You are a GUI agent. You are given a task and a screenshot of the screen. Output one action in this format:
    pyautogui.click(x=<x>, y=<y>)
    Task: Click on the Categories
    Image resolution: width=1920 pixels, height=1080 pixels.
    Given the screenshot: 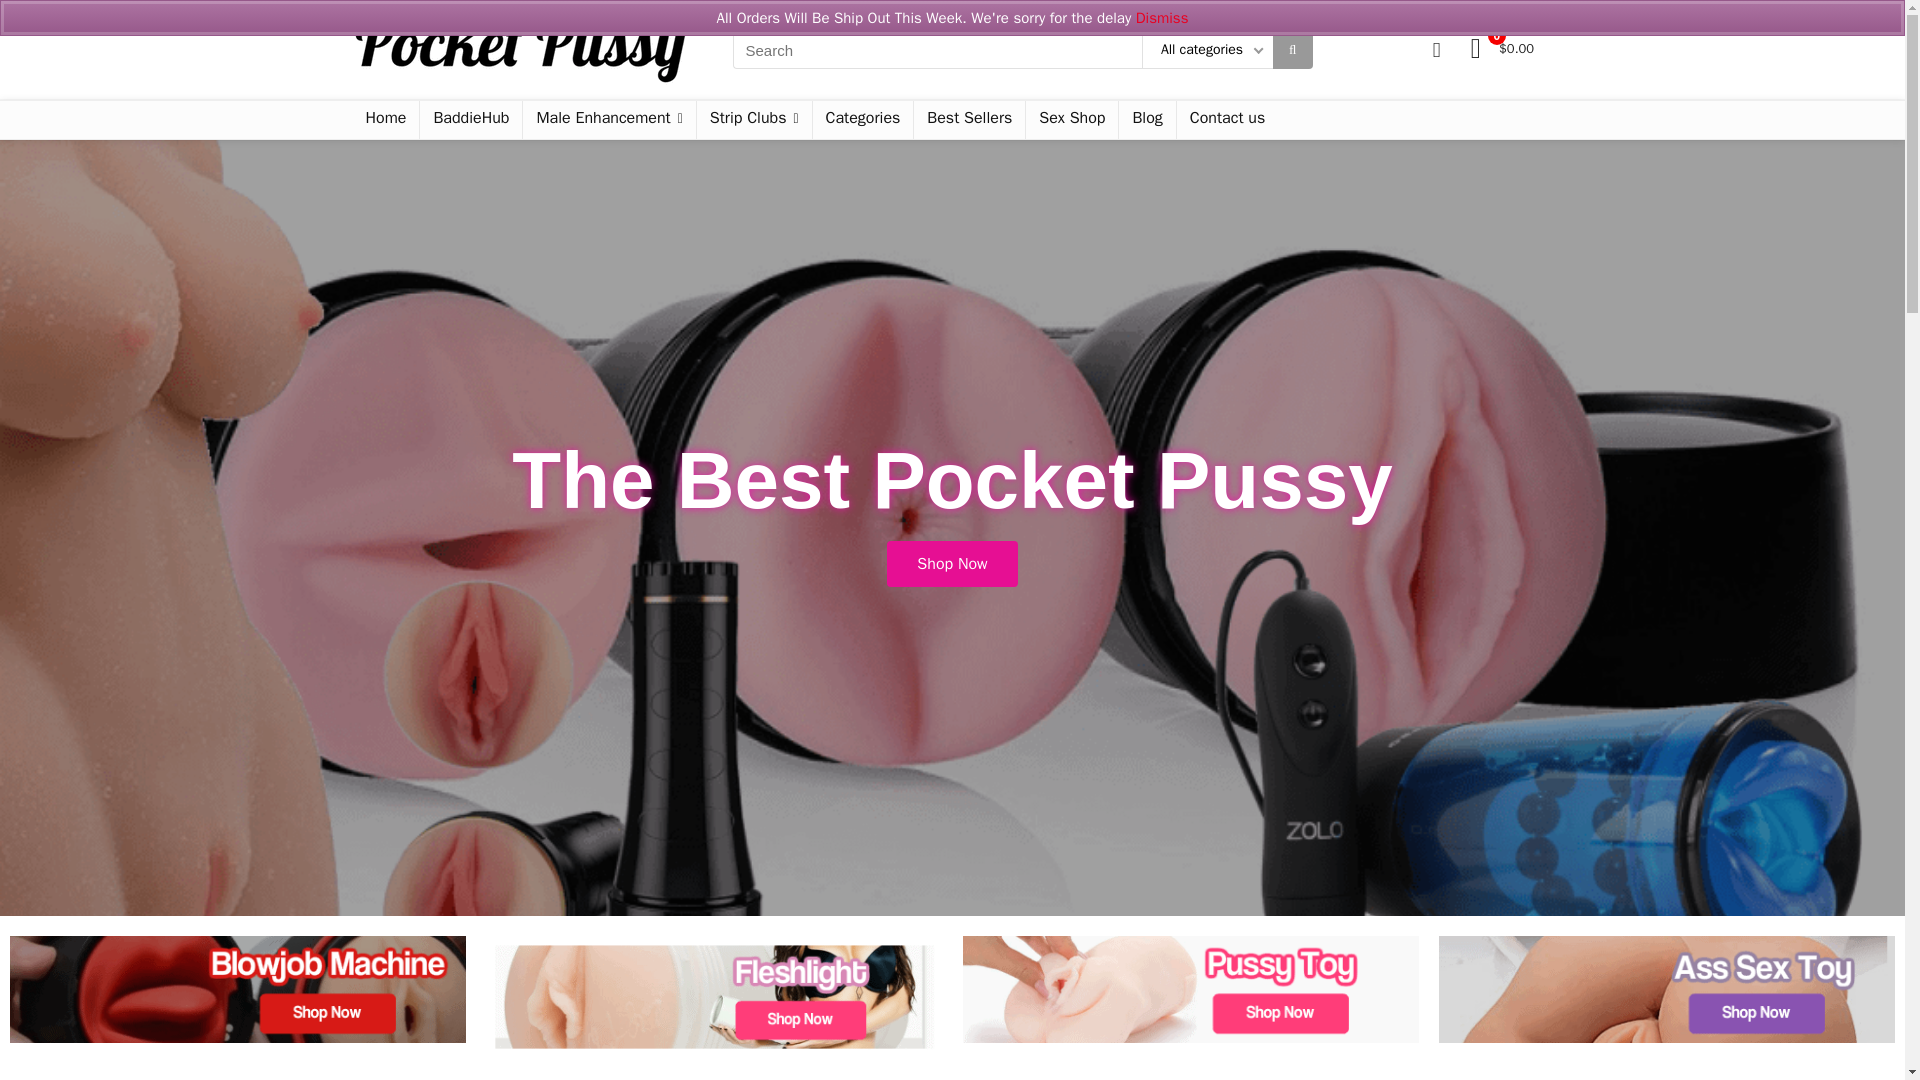 What is the action you would take?
    pyautogui.click(x=862, y=120)
    